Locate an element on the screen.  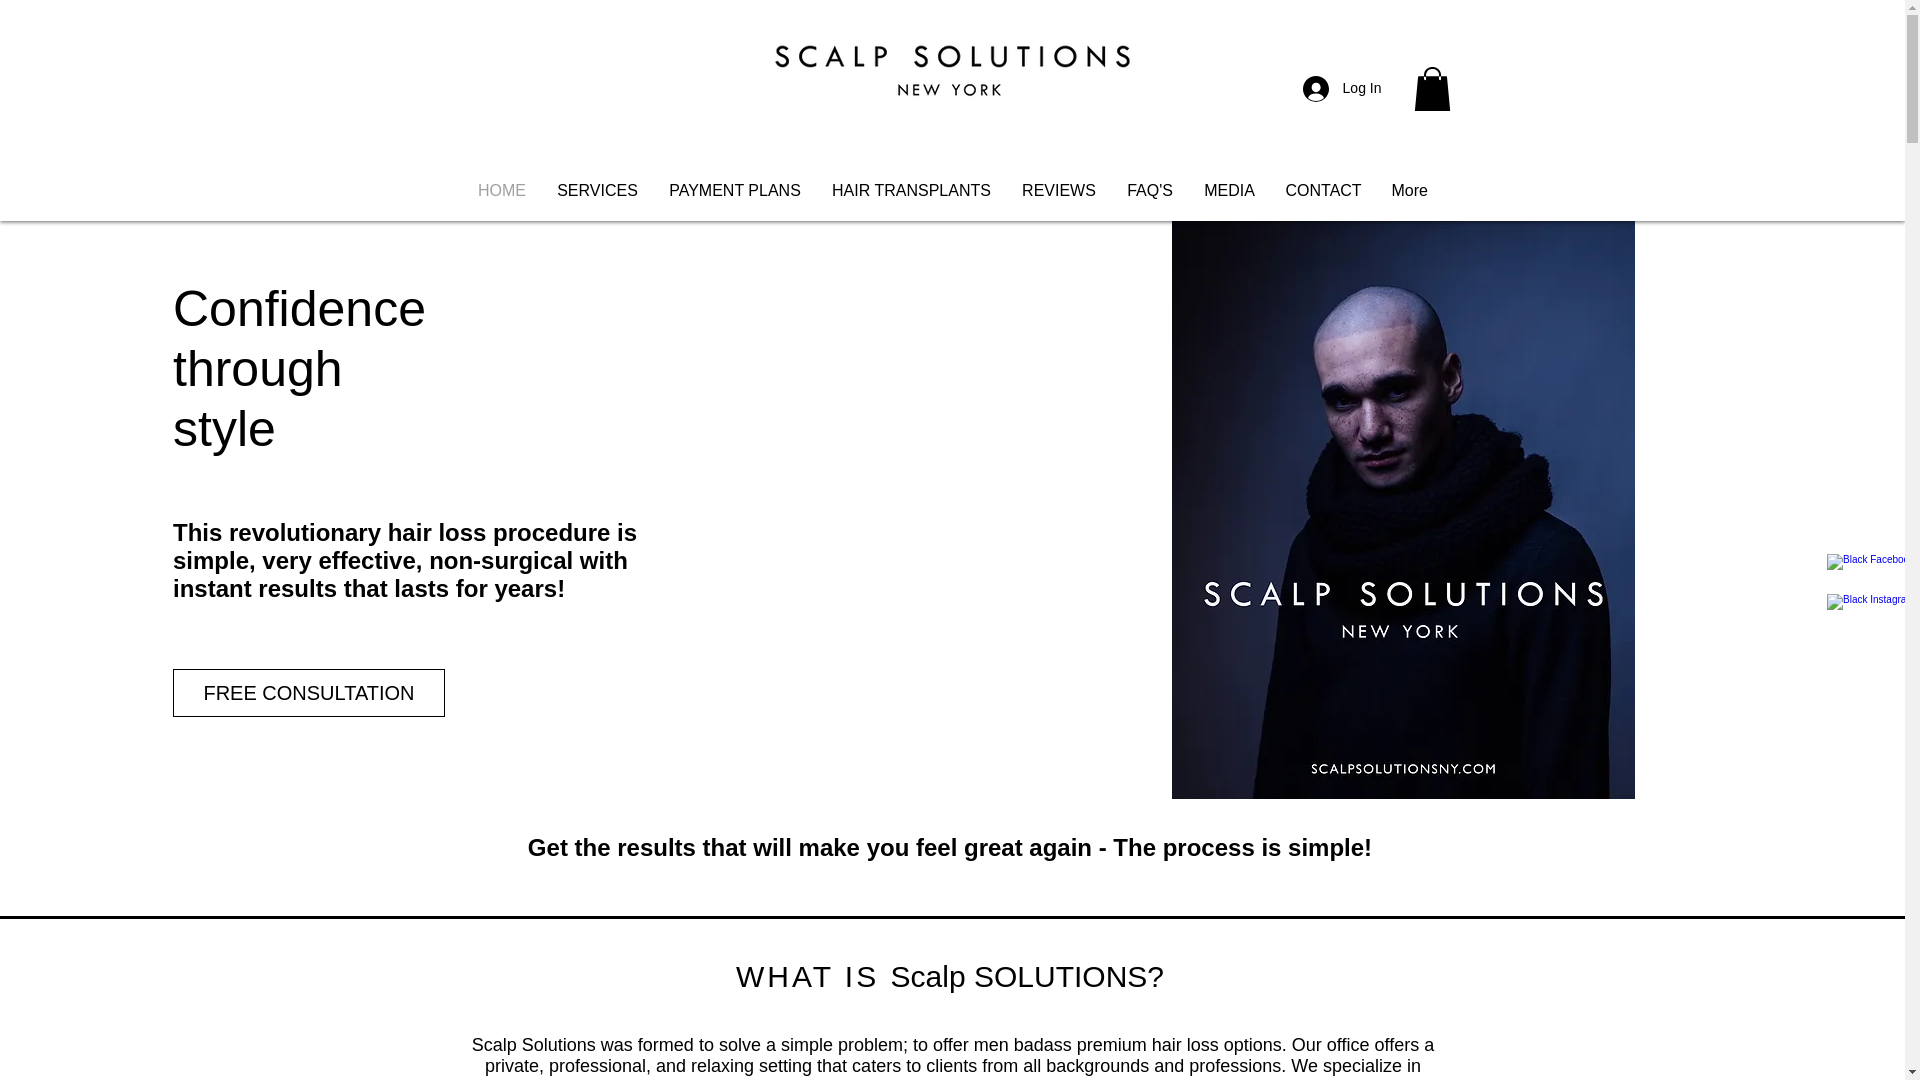
CONTACT is located at coordinates (1322, 190).